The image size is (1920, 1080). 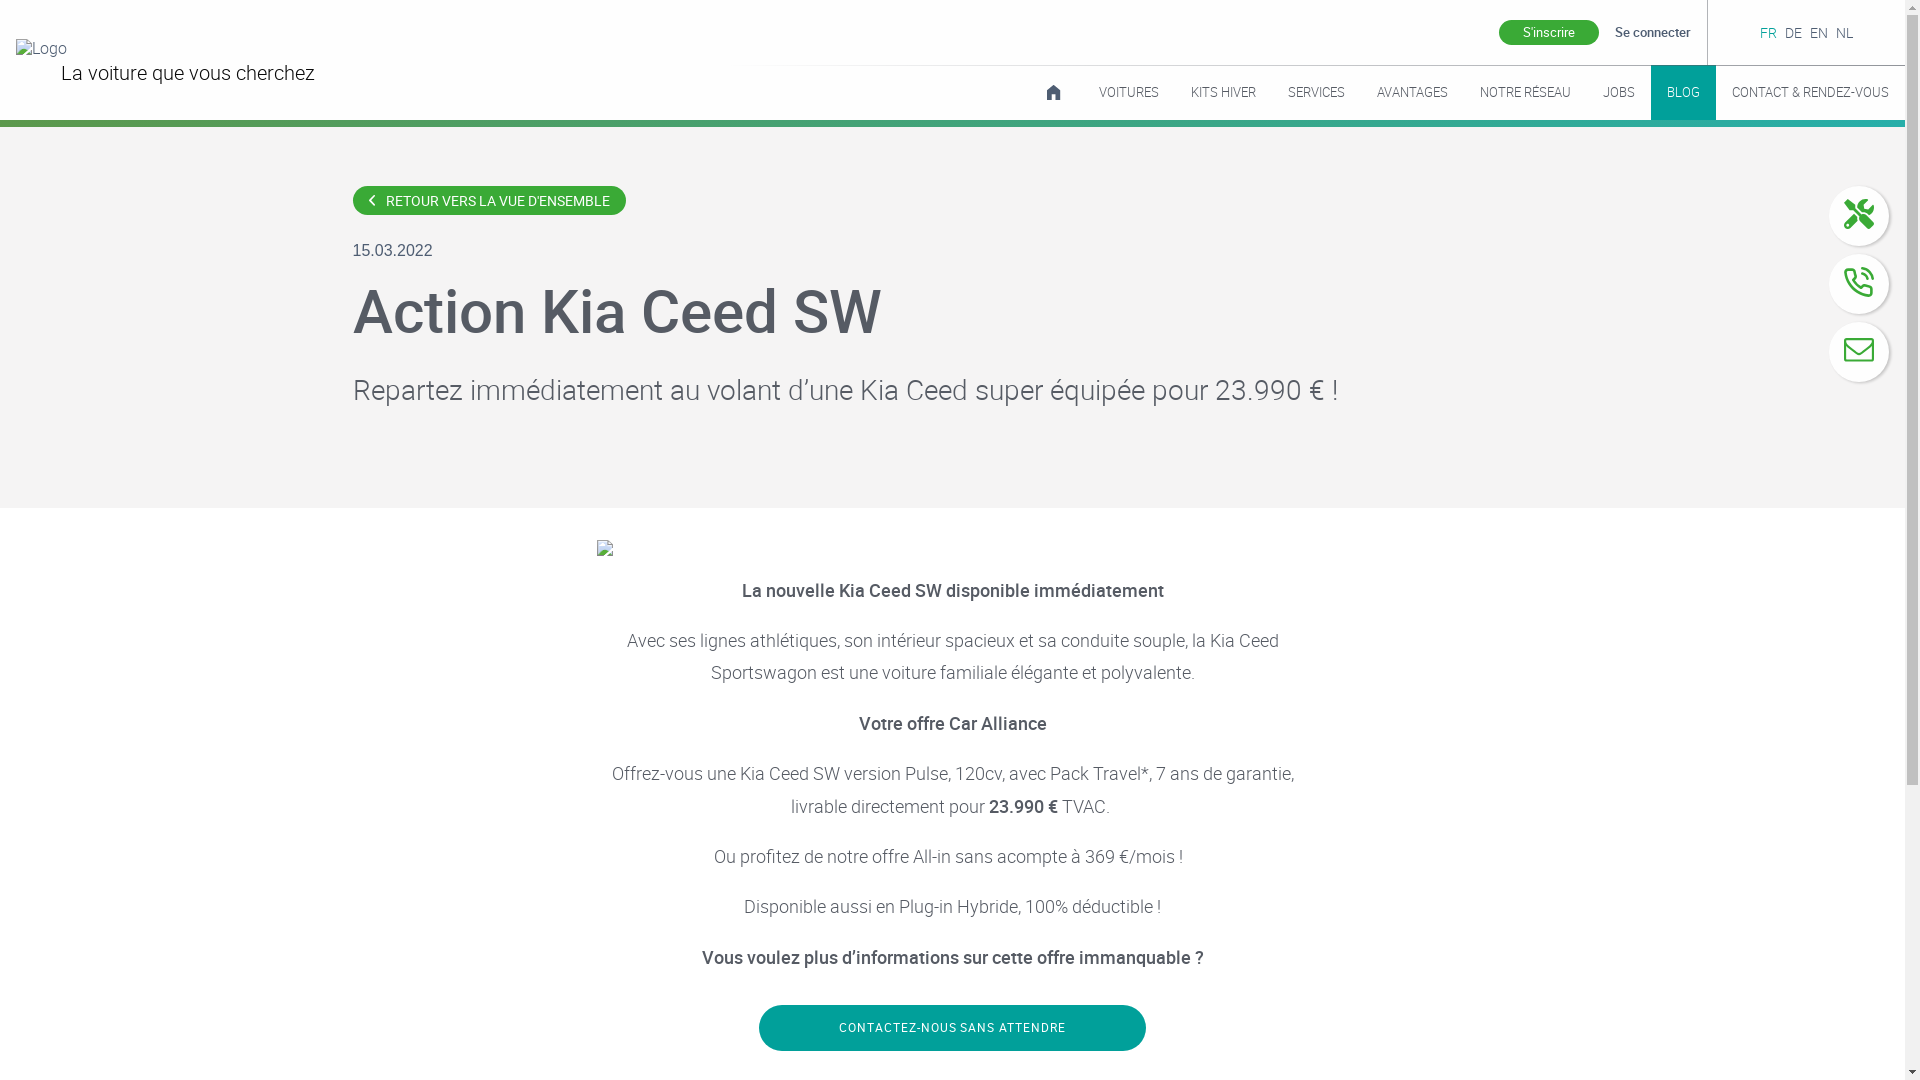 I want to click on SERVICES, so click(x=1316, y=92).